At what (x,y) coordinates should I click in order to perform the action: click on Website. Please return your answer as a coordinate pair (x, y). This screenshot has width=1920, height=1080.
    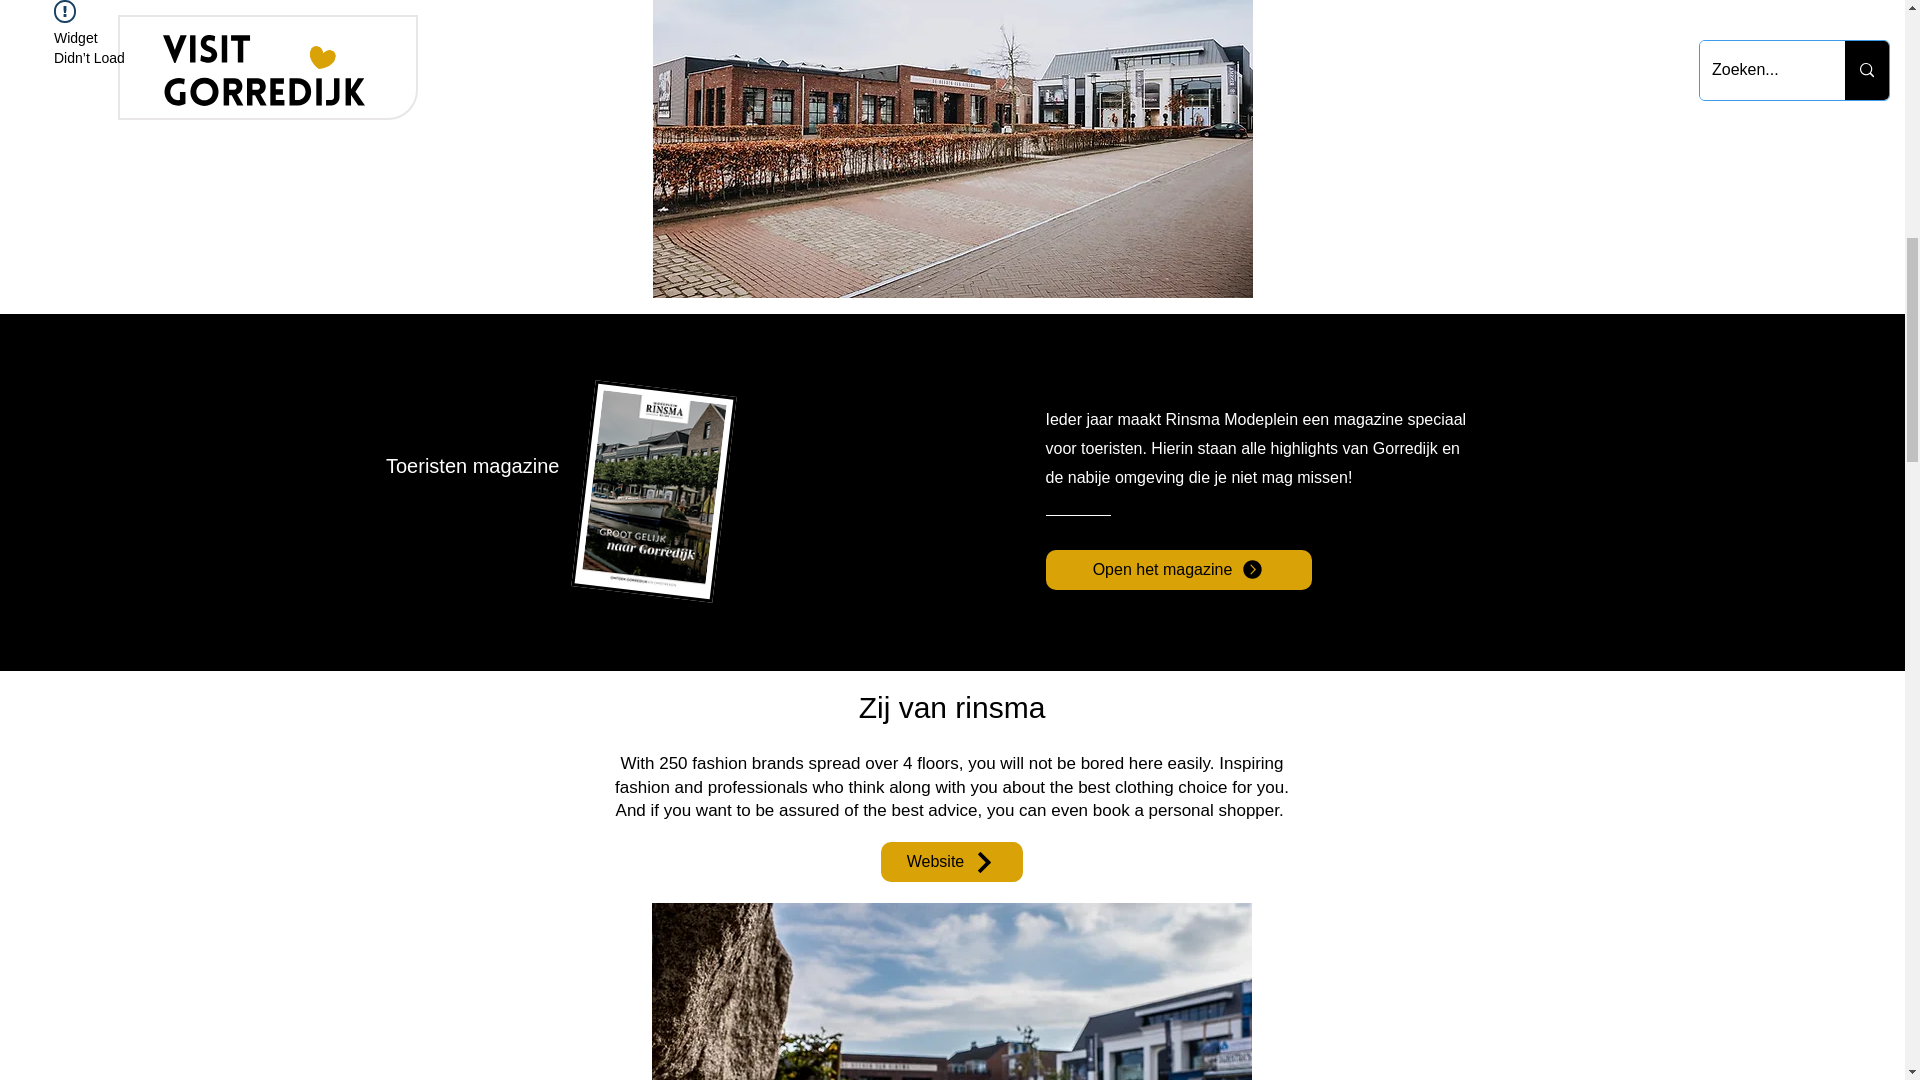
    Looking at the image, I should click on (950, 862).